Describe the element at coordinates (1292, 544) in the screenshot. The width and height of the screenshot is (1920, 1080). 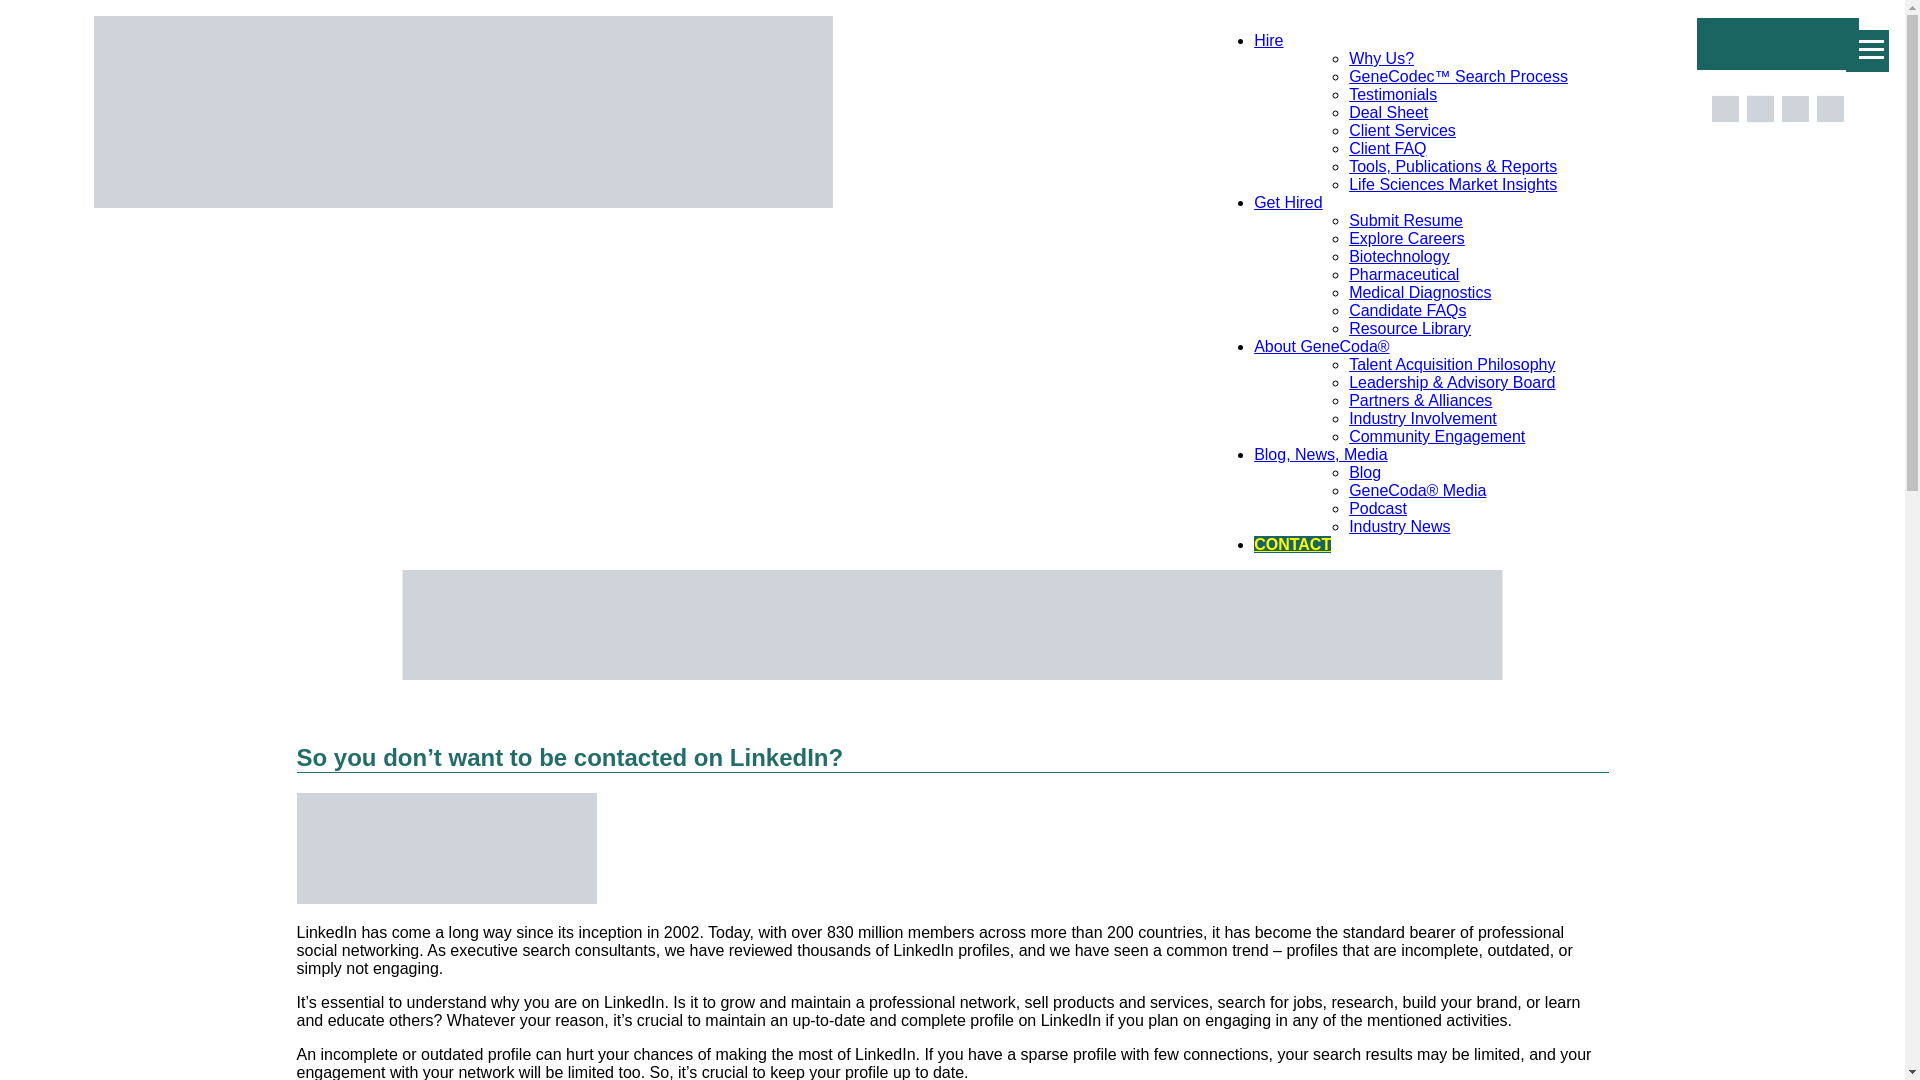
I see `CONTACT` at that location.